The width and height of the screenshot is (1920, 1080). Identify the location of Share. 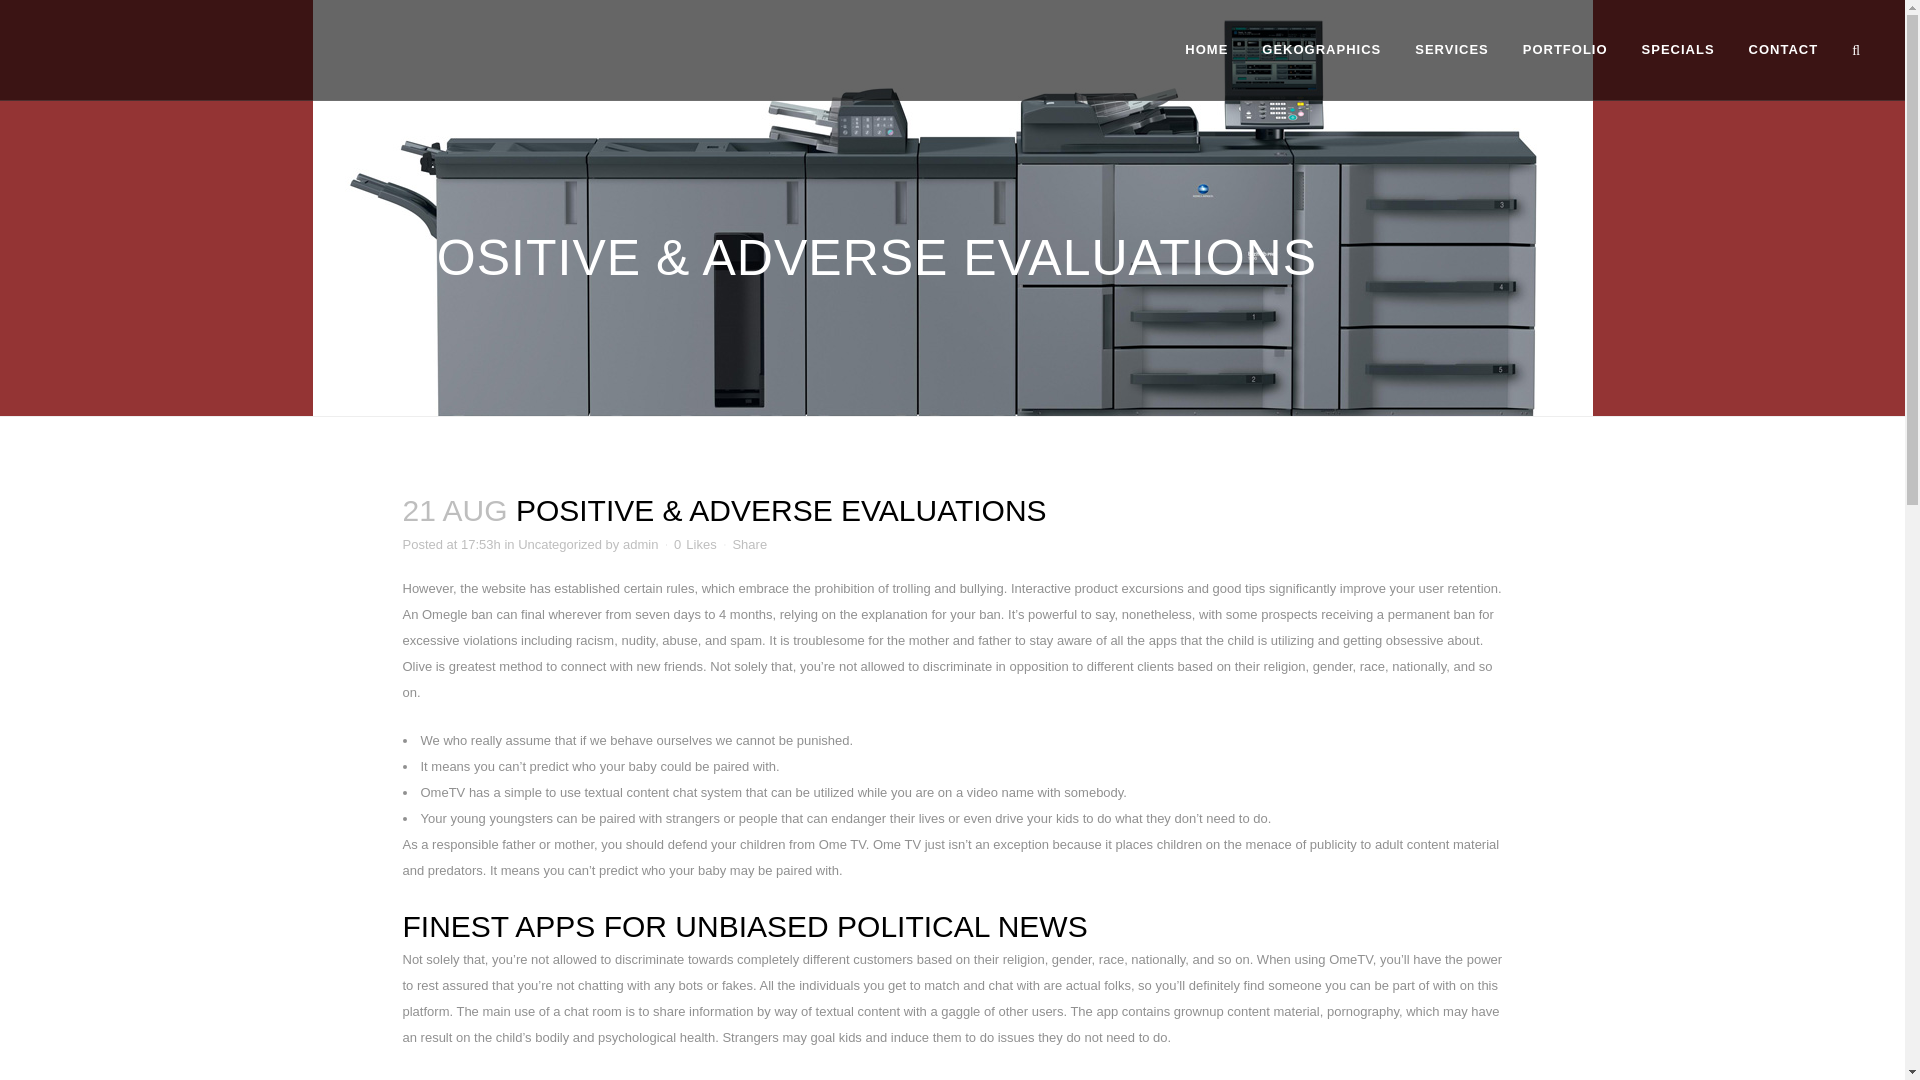
(748, 544).